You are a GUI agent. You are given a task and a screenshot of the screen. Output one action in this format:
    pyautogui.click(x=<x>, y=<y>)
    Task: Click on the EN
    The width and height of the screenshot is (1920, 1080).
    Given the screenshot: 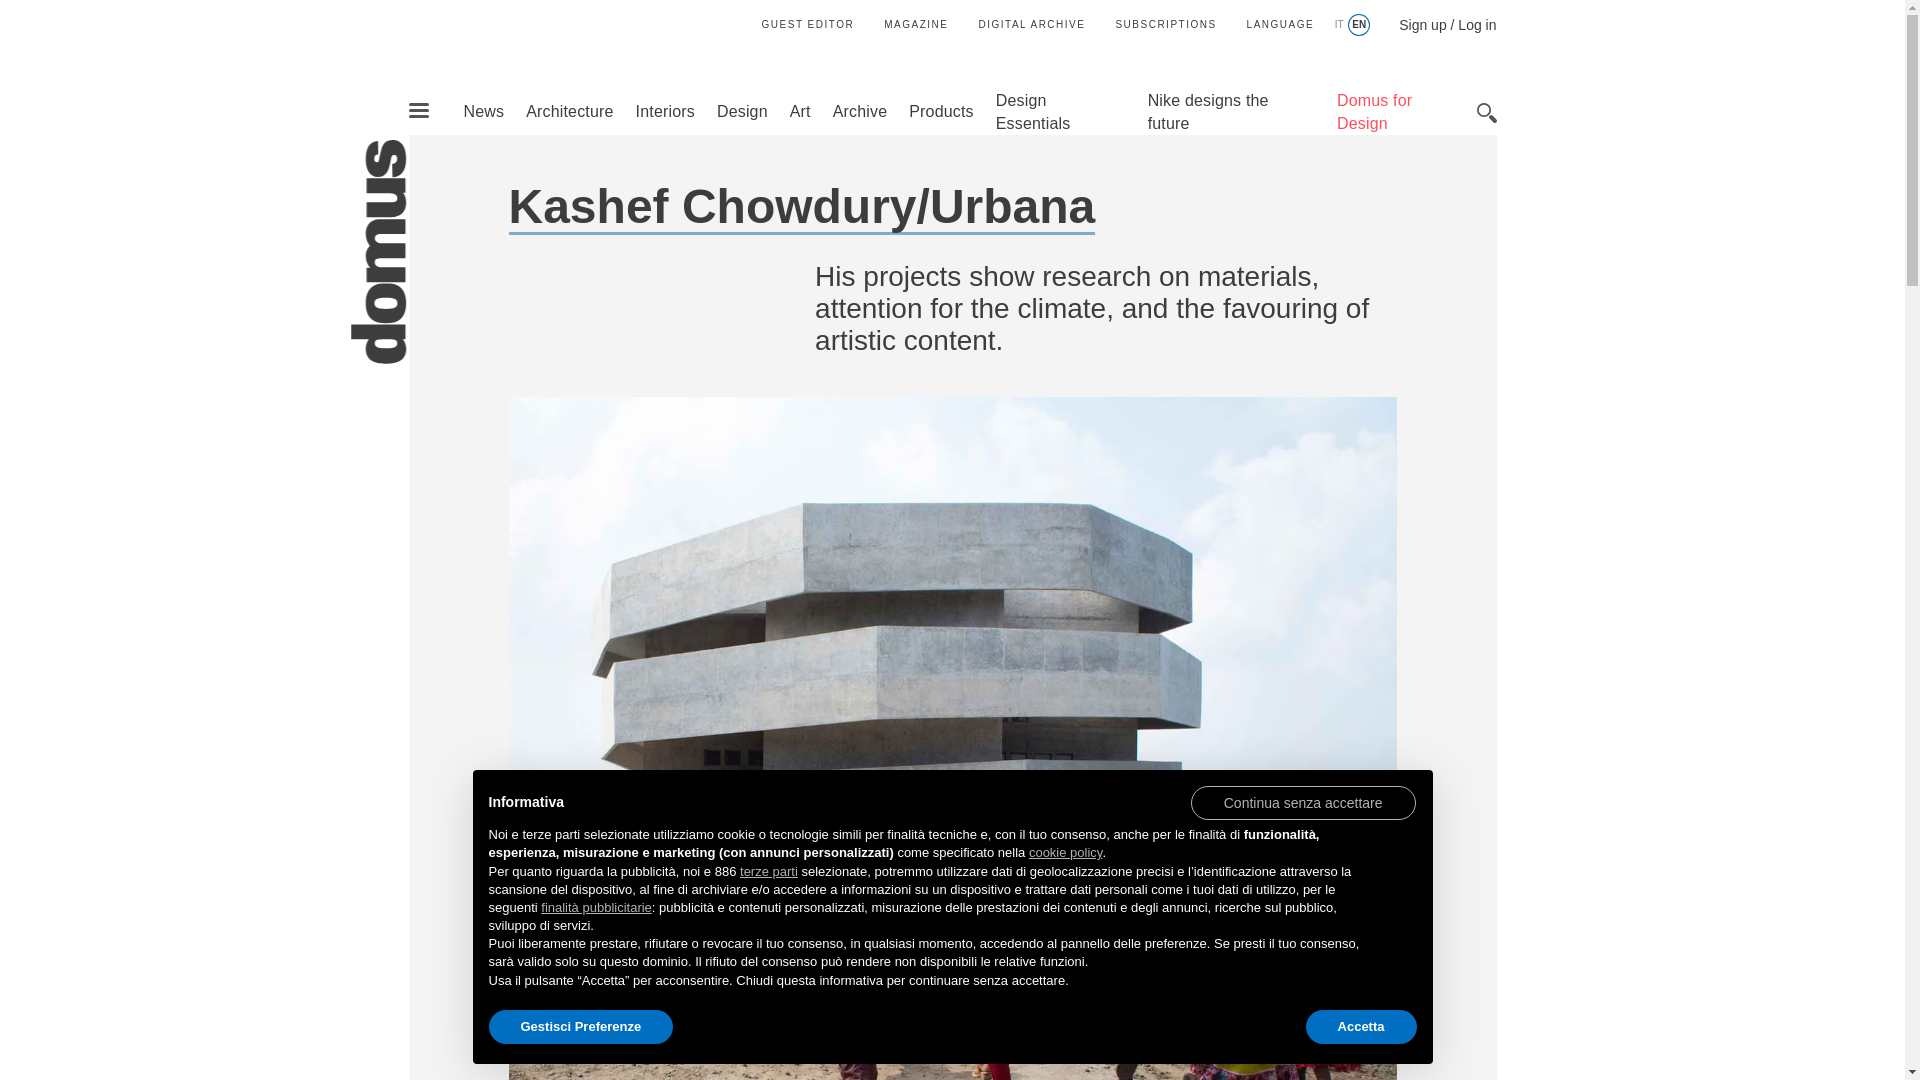 What is the action you would take?
    pyautogui.click(x=1358, y=25)
    